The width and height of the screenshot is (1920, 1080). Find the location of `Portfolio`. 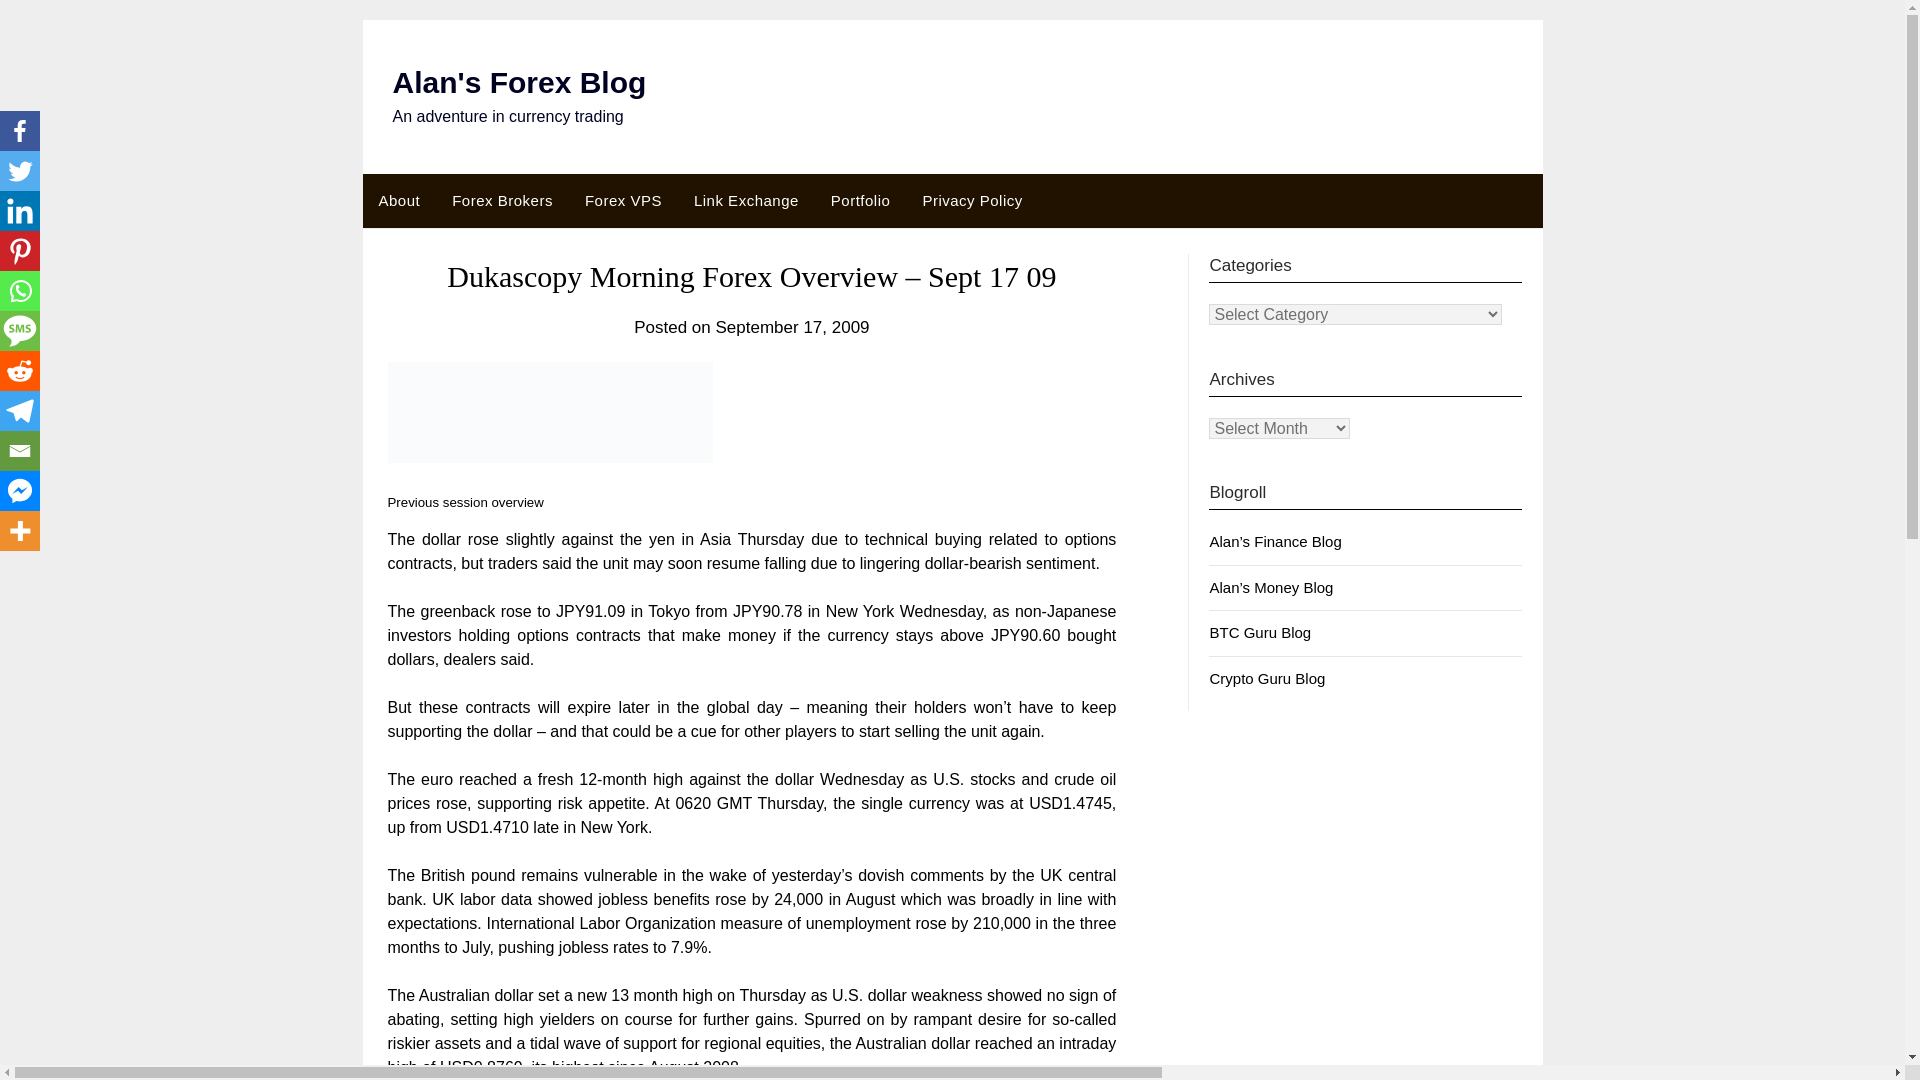

Portfolio is located at coordinates (860, 200).